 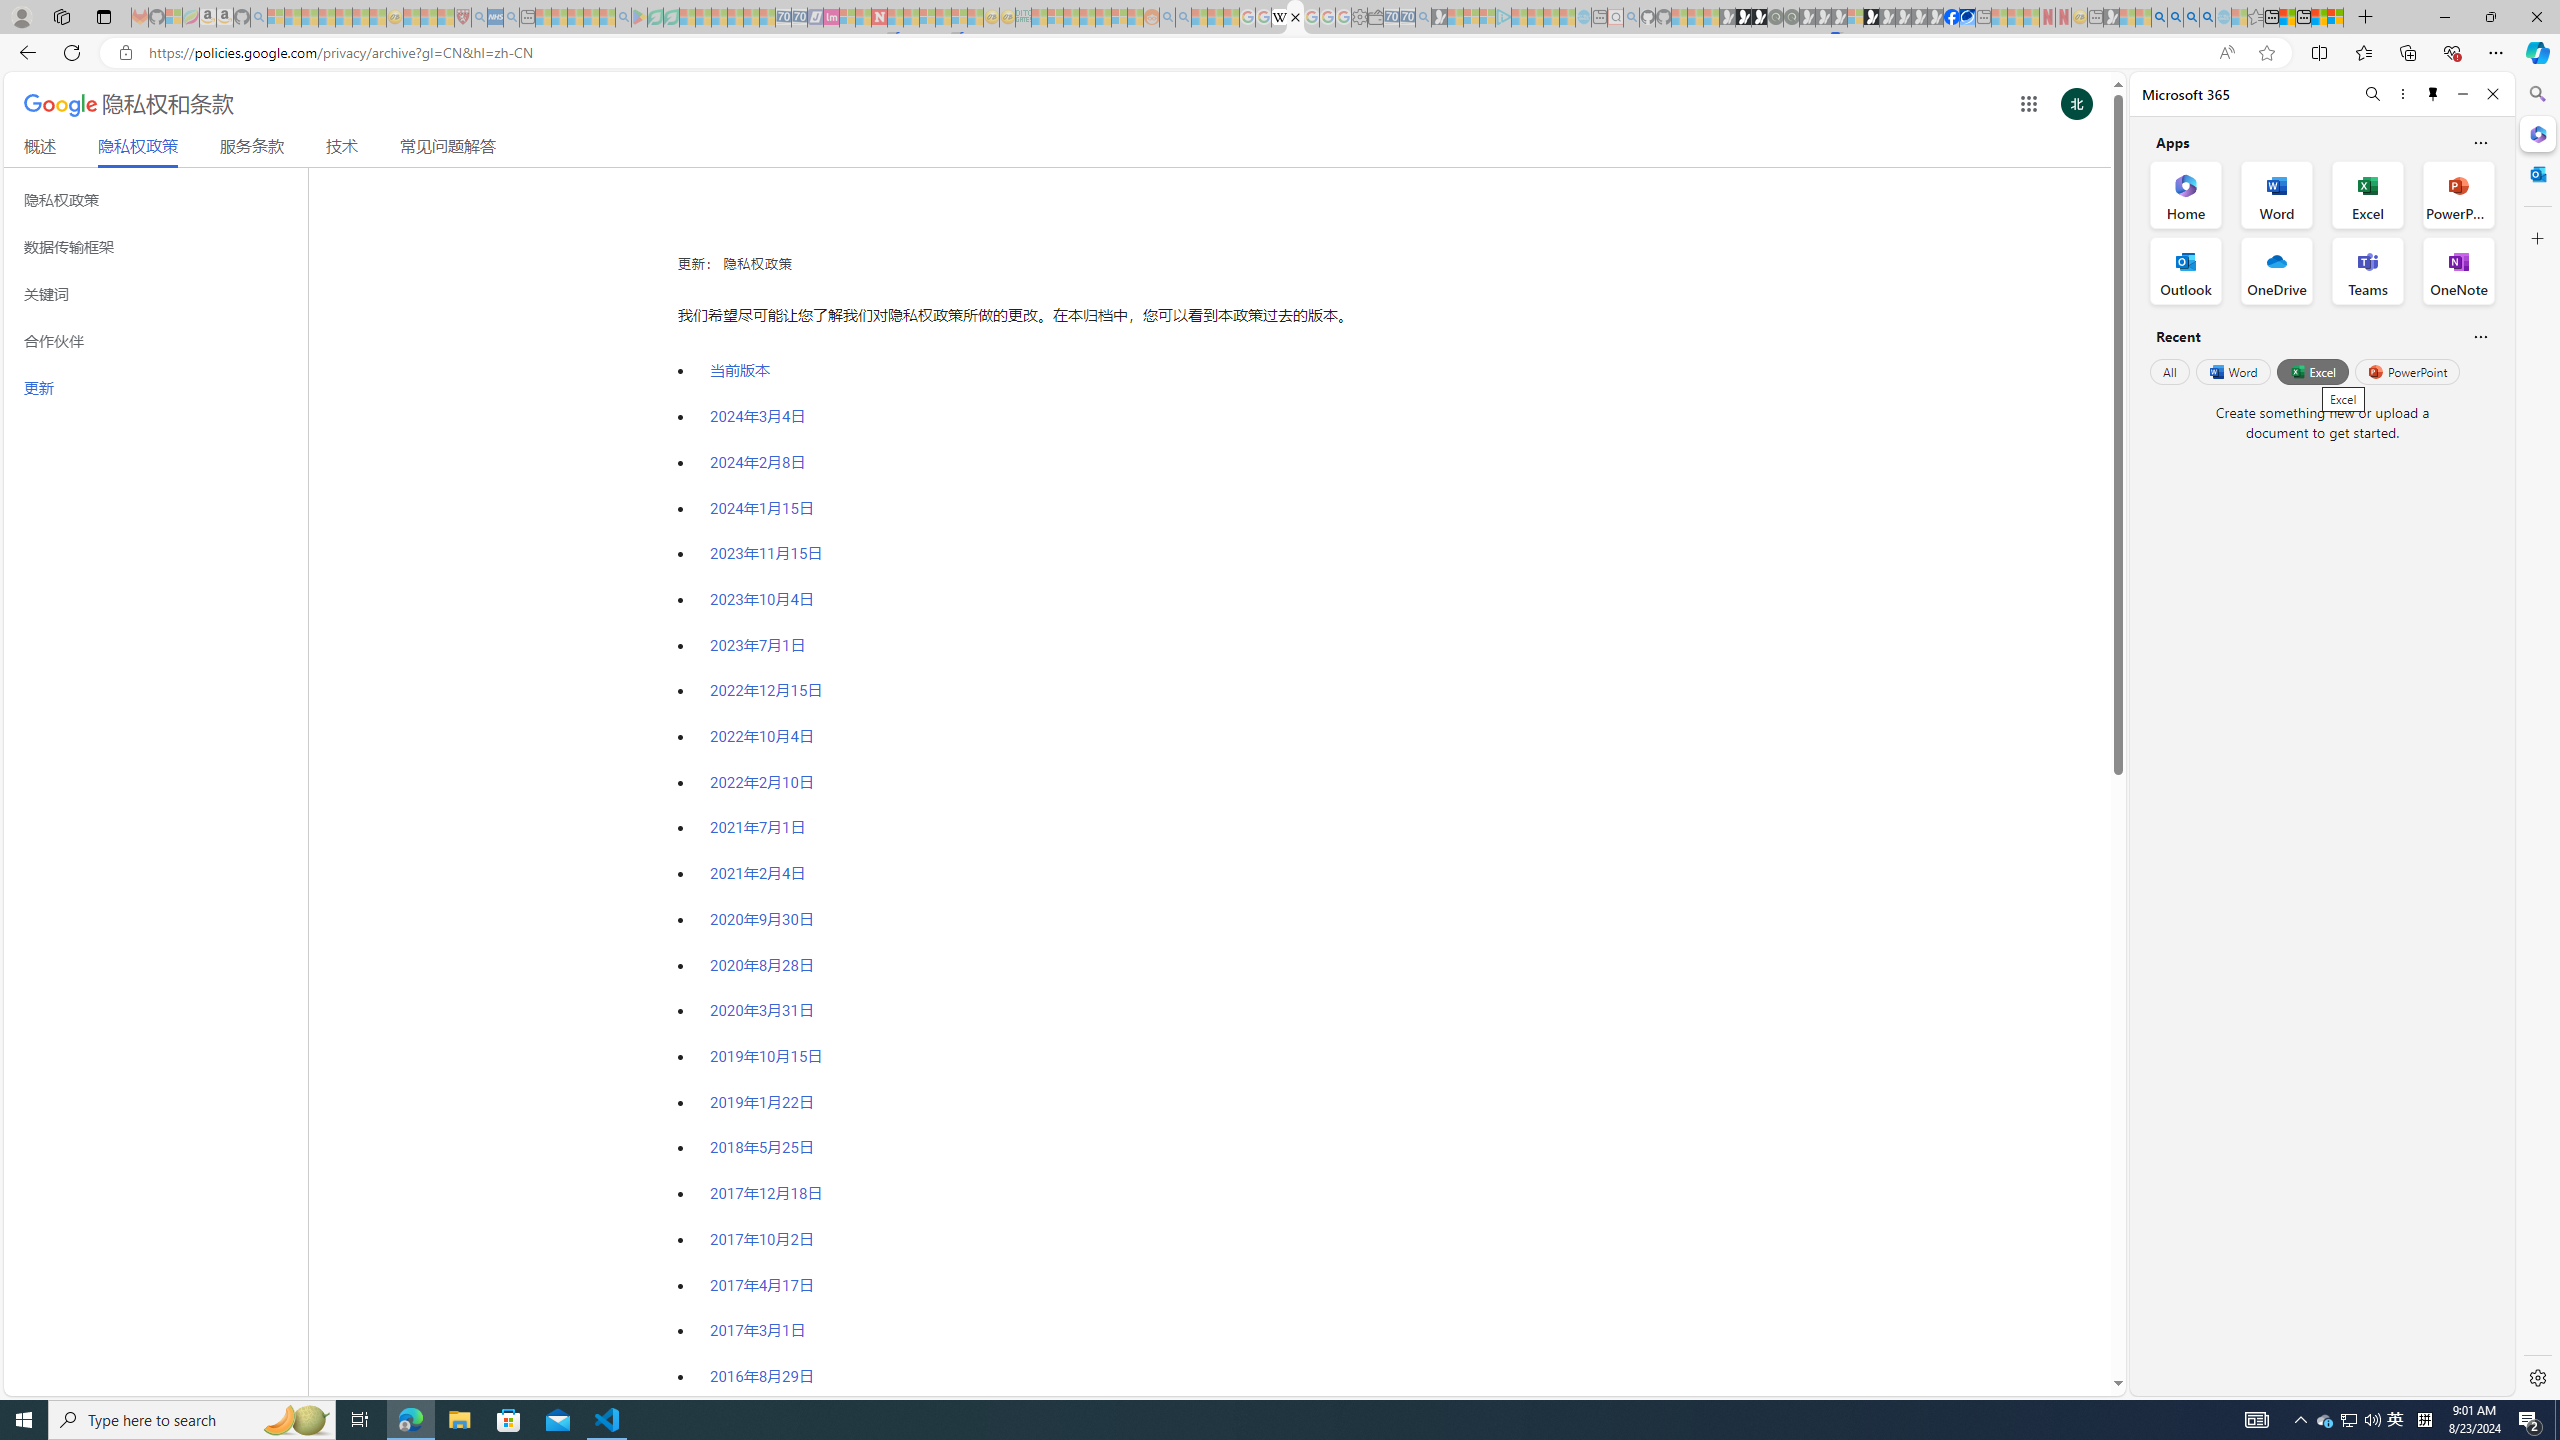 I want to click on Wallet - Sleeping, so click(x=1376, y=17).